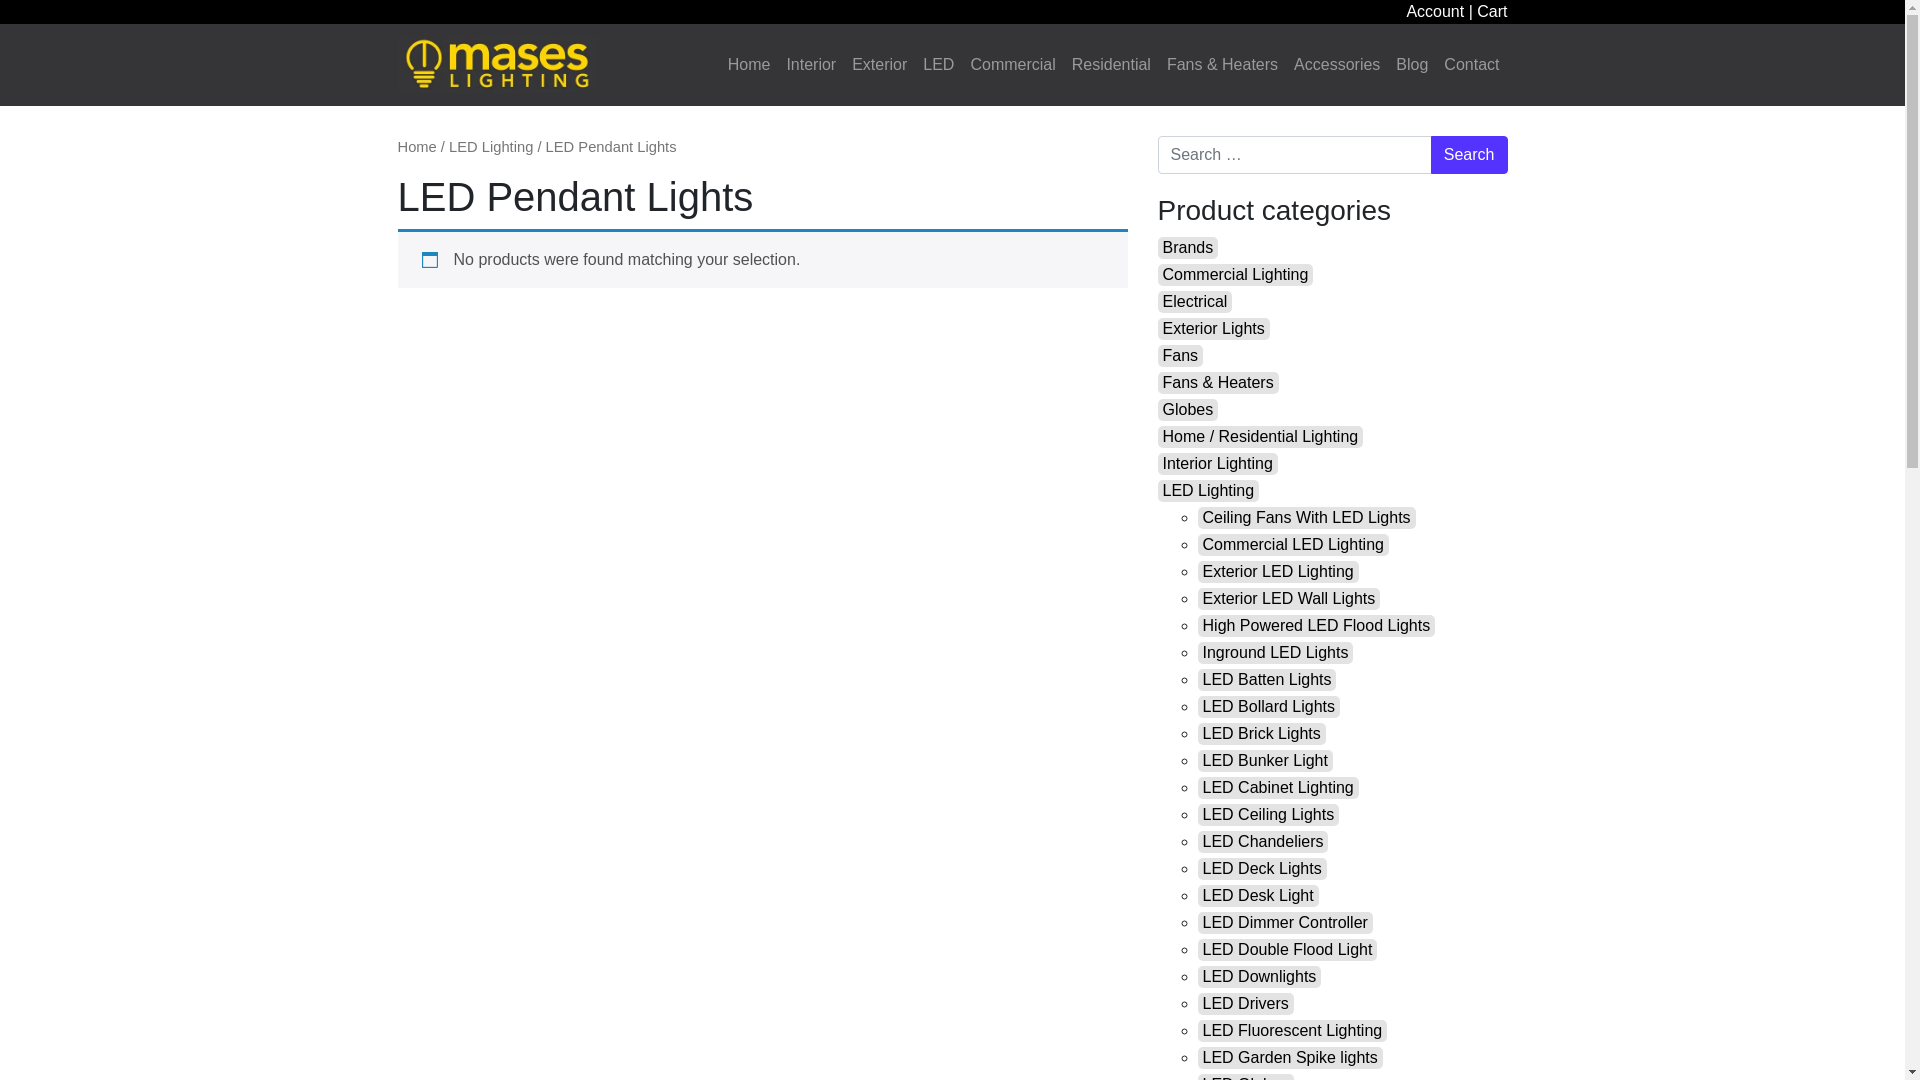  What do you see at coordinates (1290, 1058) in the screenshot?
I see `LED Garden Spike lights` at bounding box center [1290, 1058].